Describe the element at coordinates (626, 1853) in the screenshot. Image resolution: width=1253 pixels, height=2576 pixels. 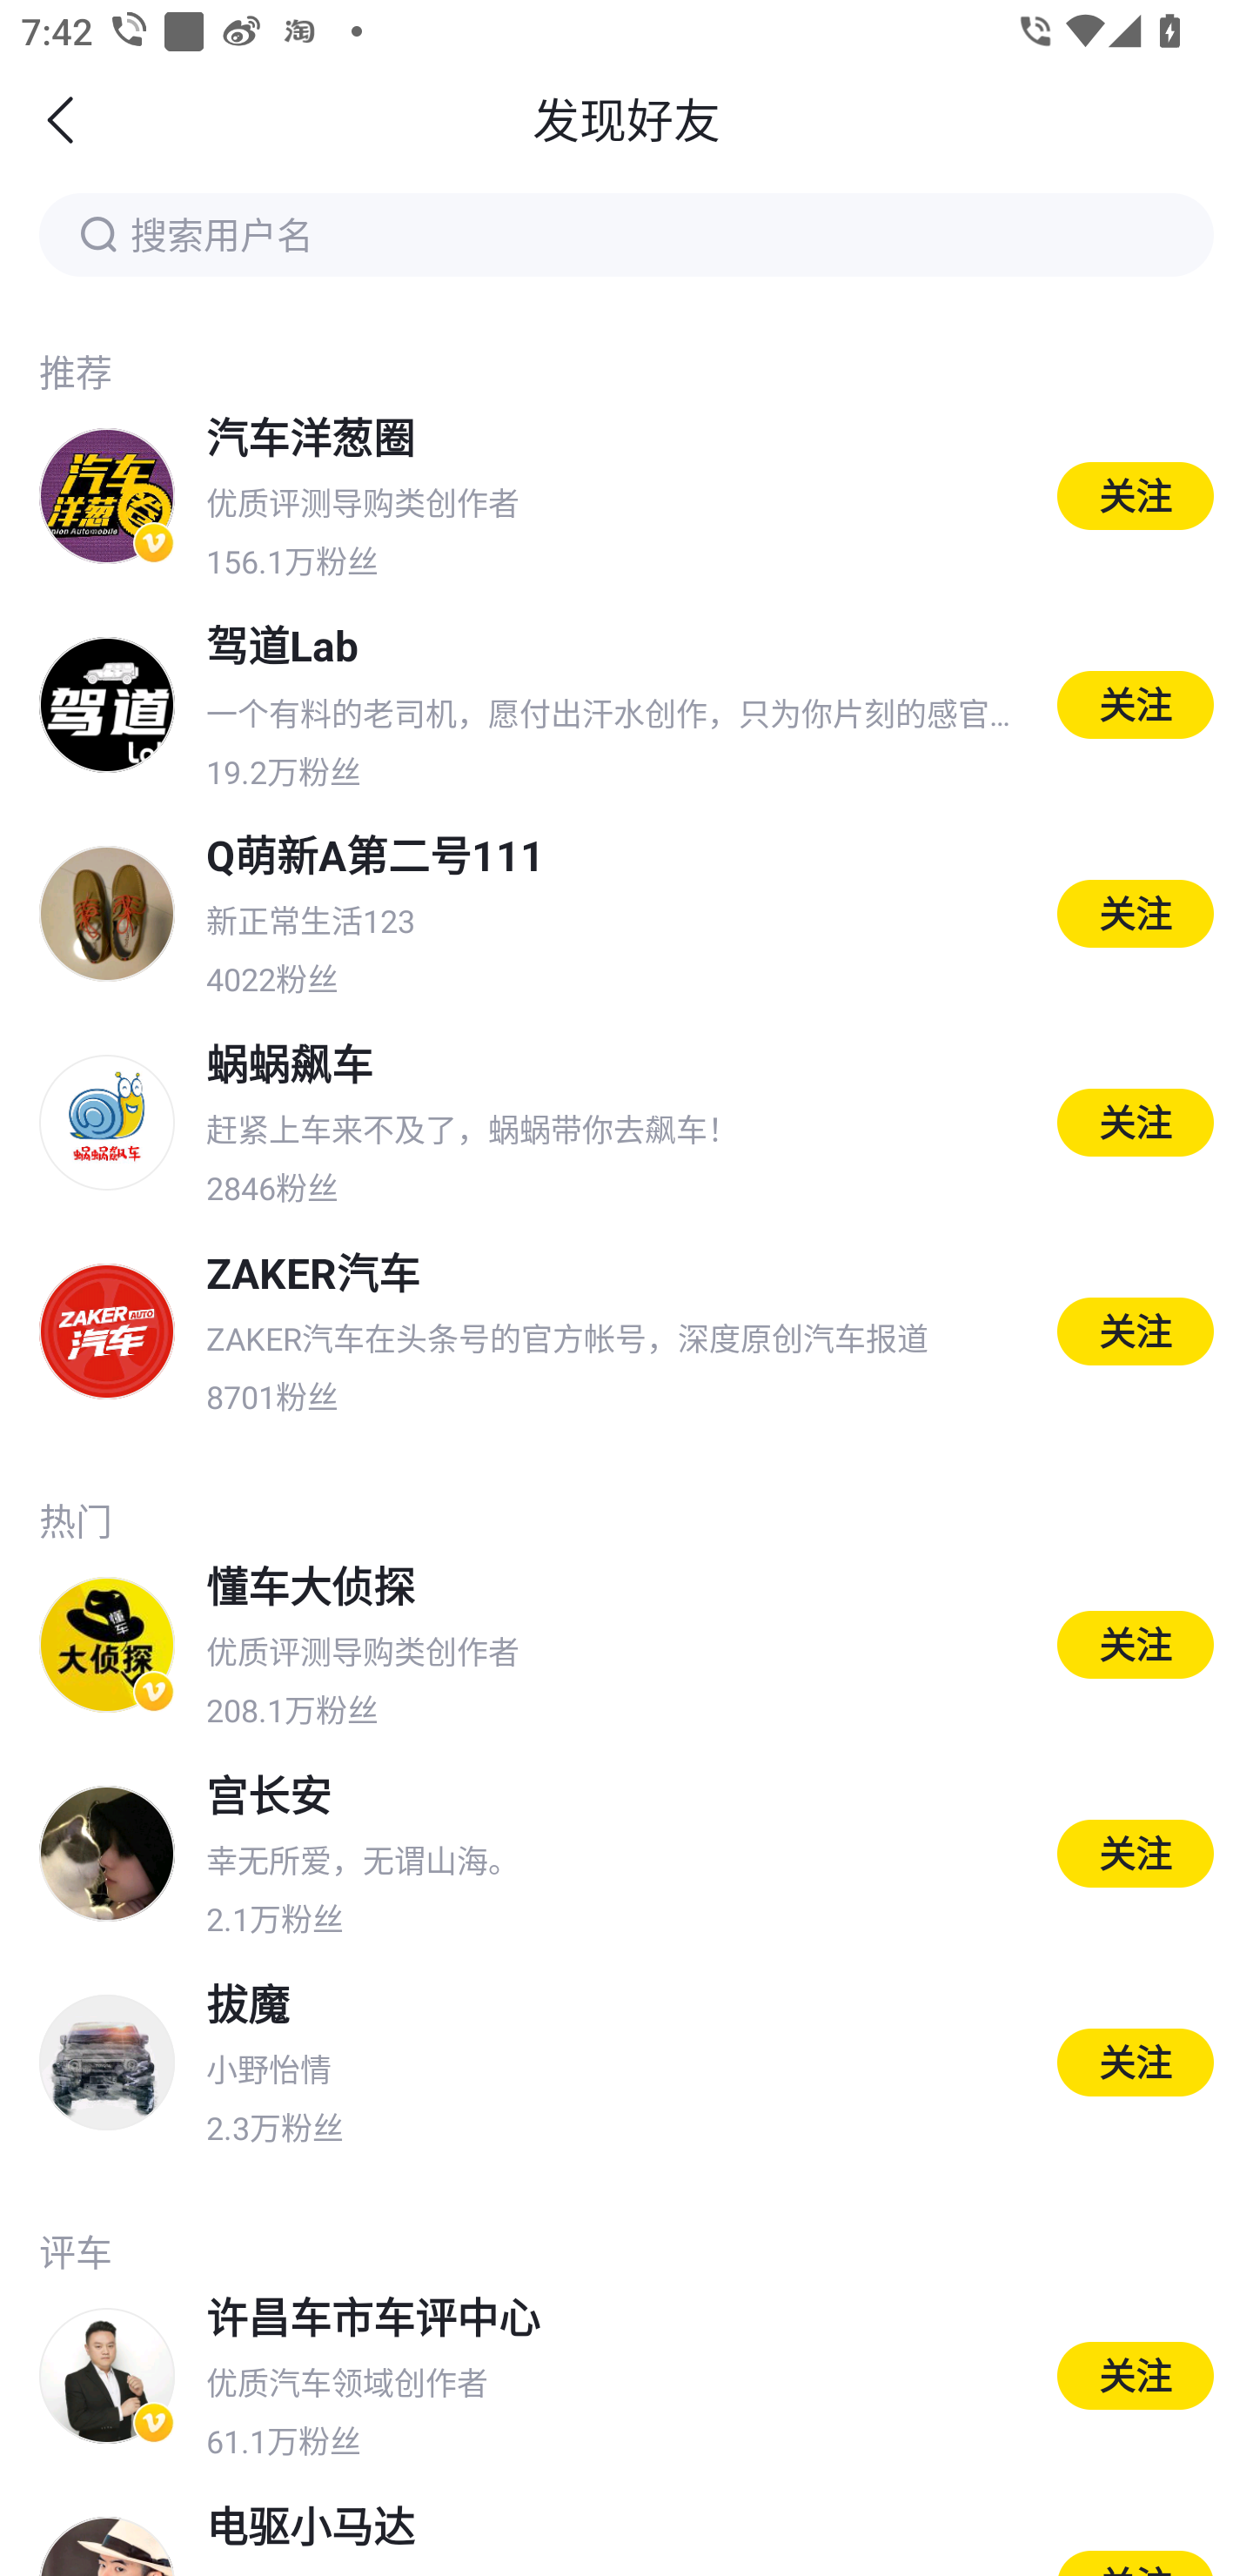
I see `宫长安 幸无所爱，无谓山海。 2.1万粉丝 关注` at that location.